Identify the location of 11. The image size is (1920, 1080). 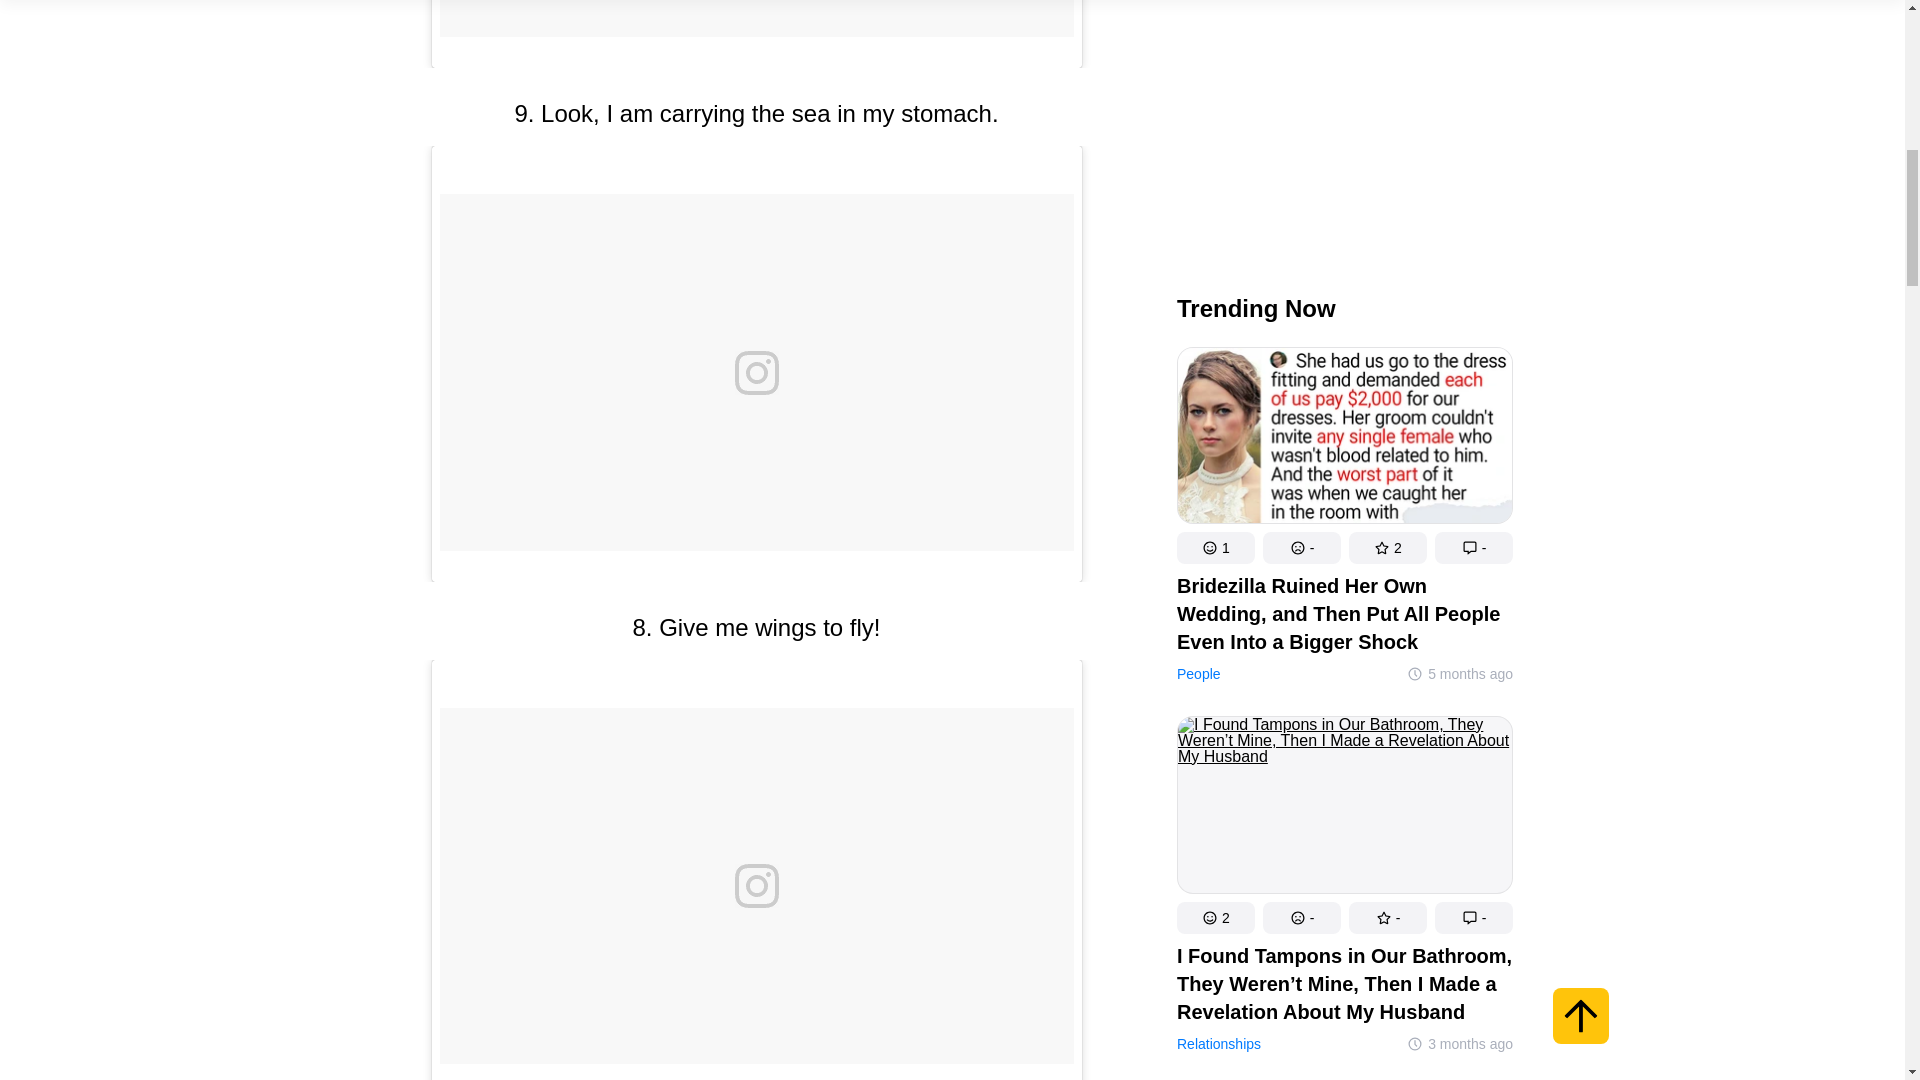
(1214, 463).